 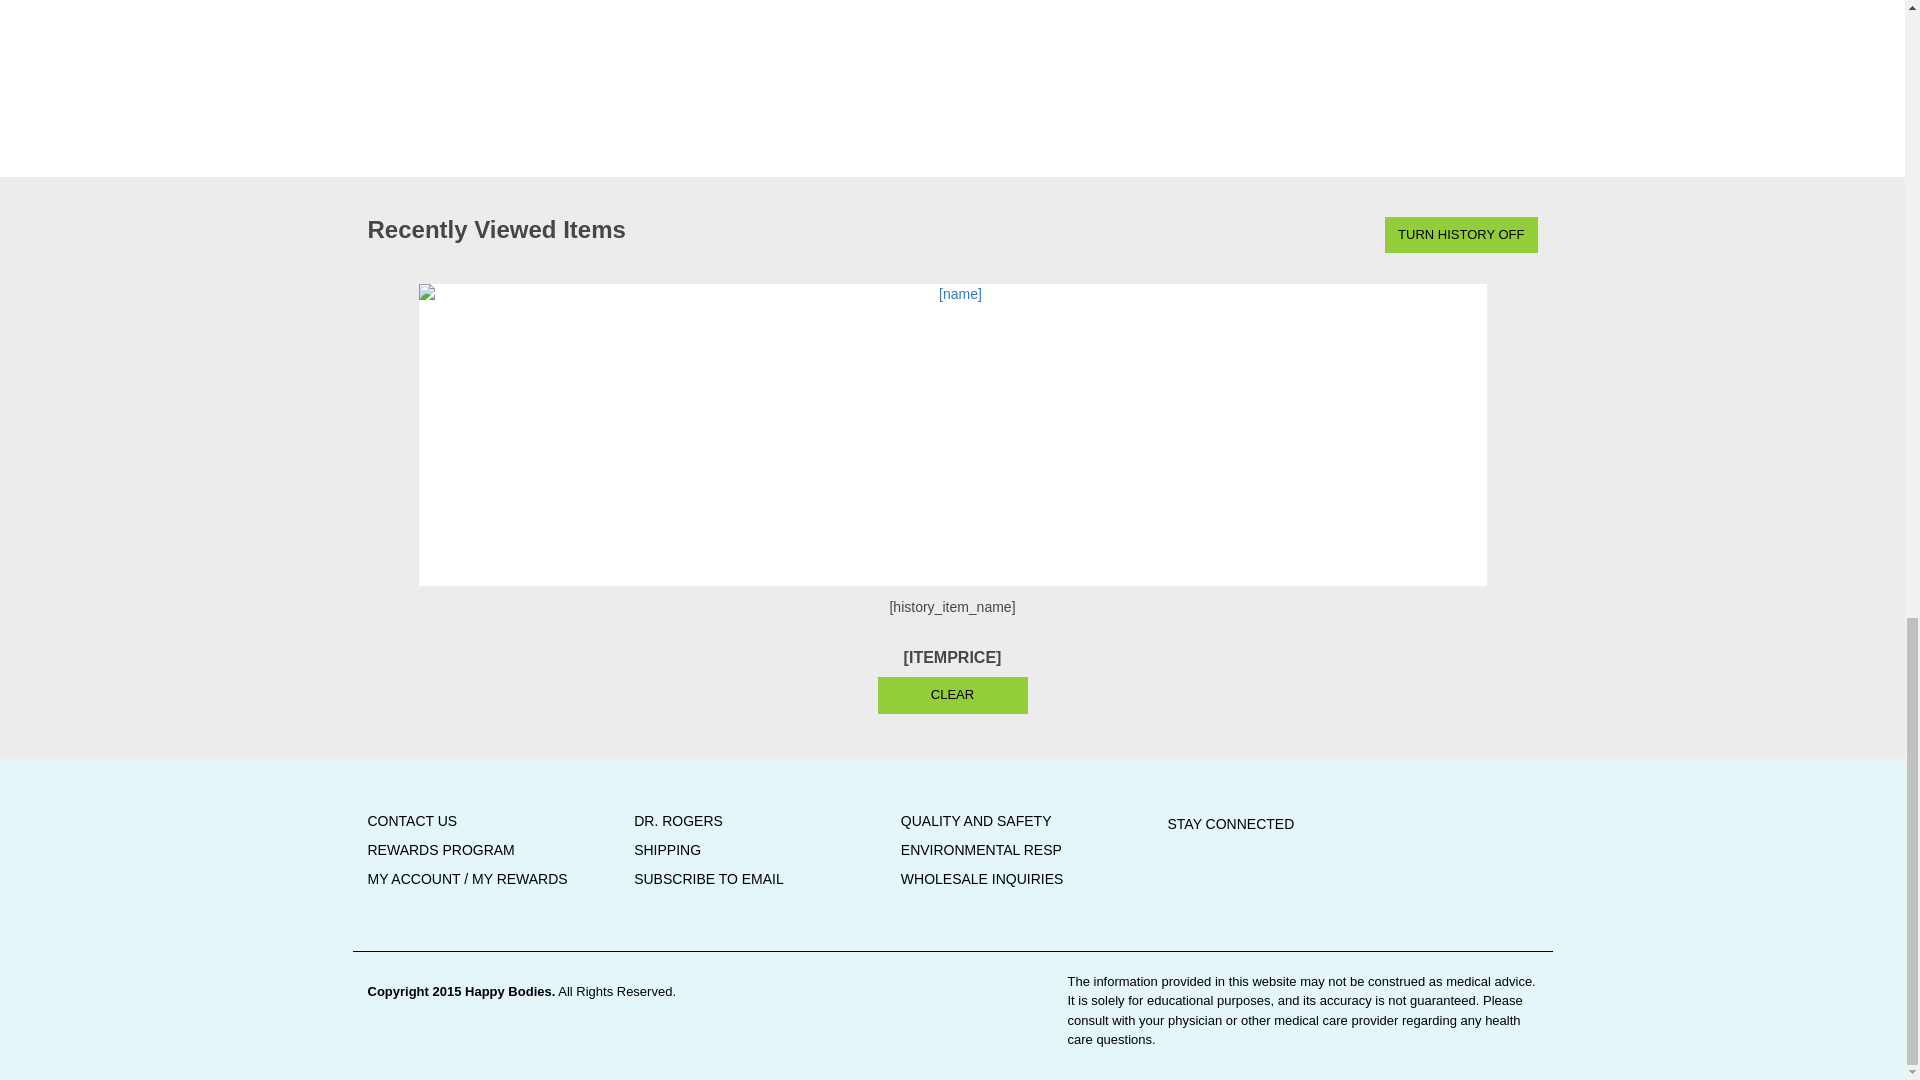 I want to click on Like Us on Facebook, so click(x=1268, y=850).